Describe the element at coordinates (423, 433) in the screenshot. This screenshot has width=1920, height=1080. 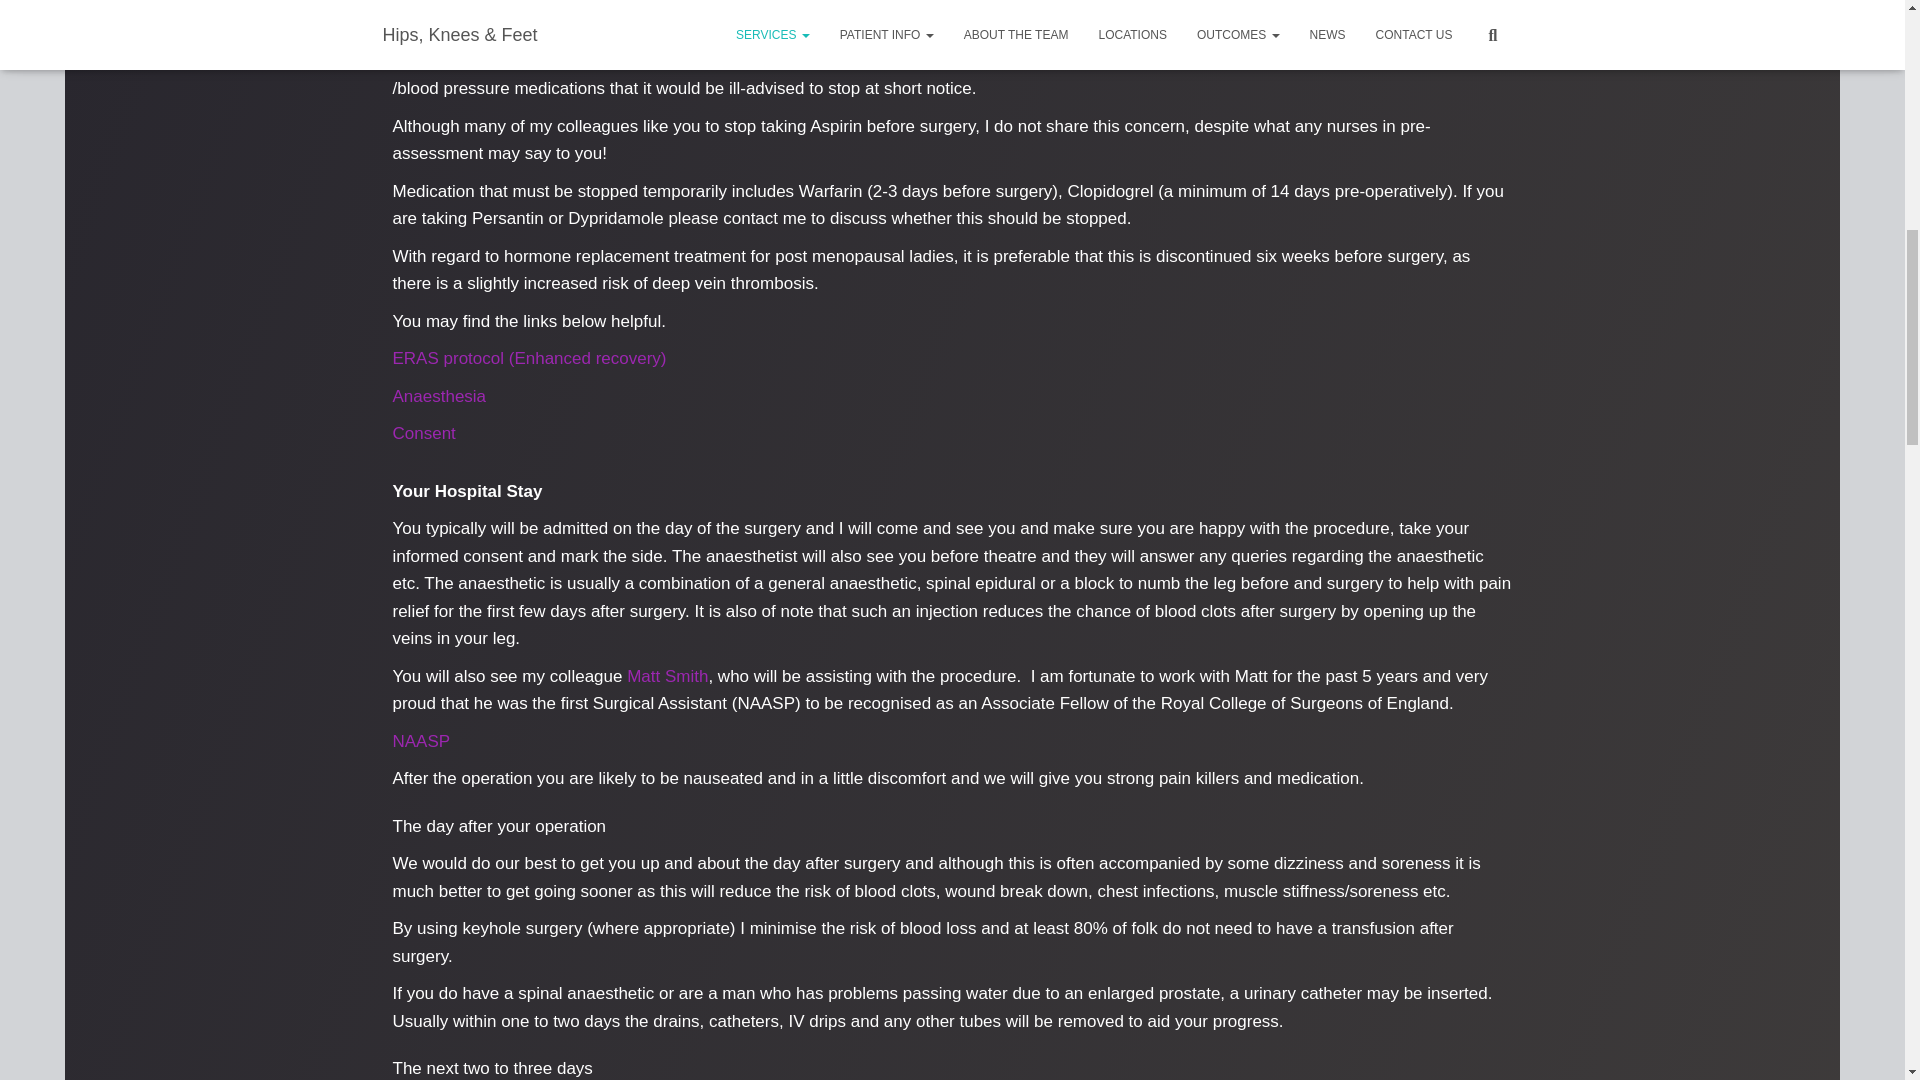
I see `Consent` at that location.